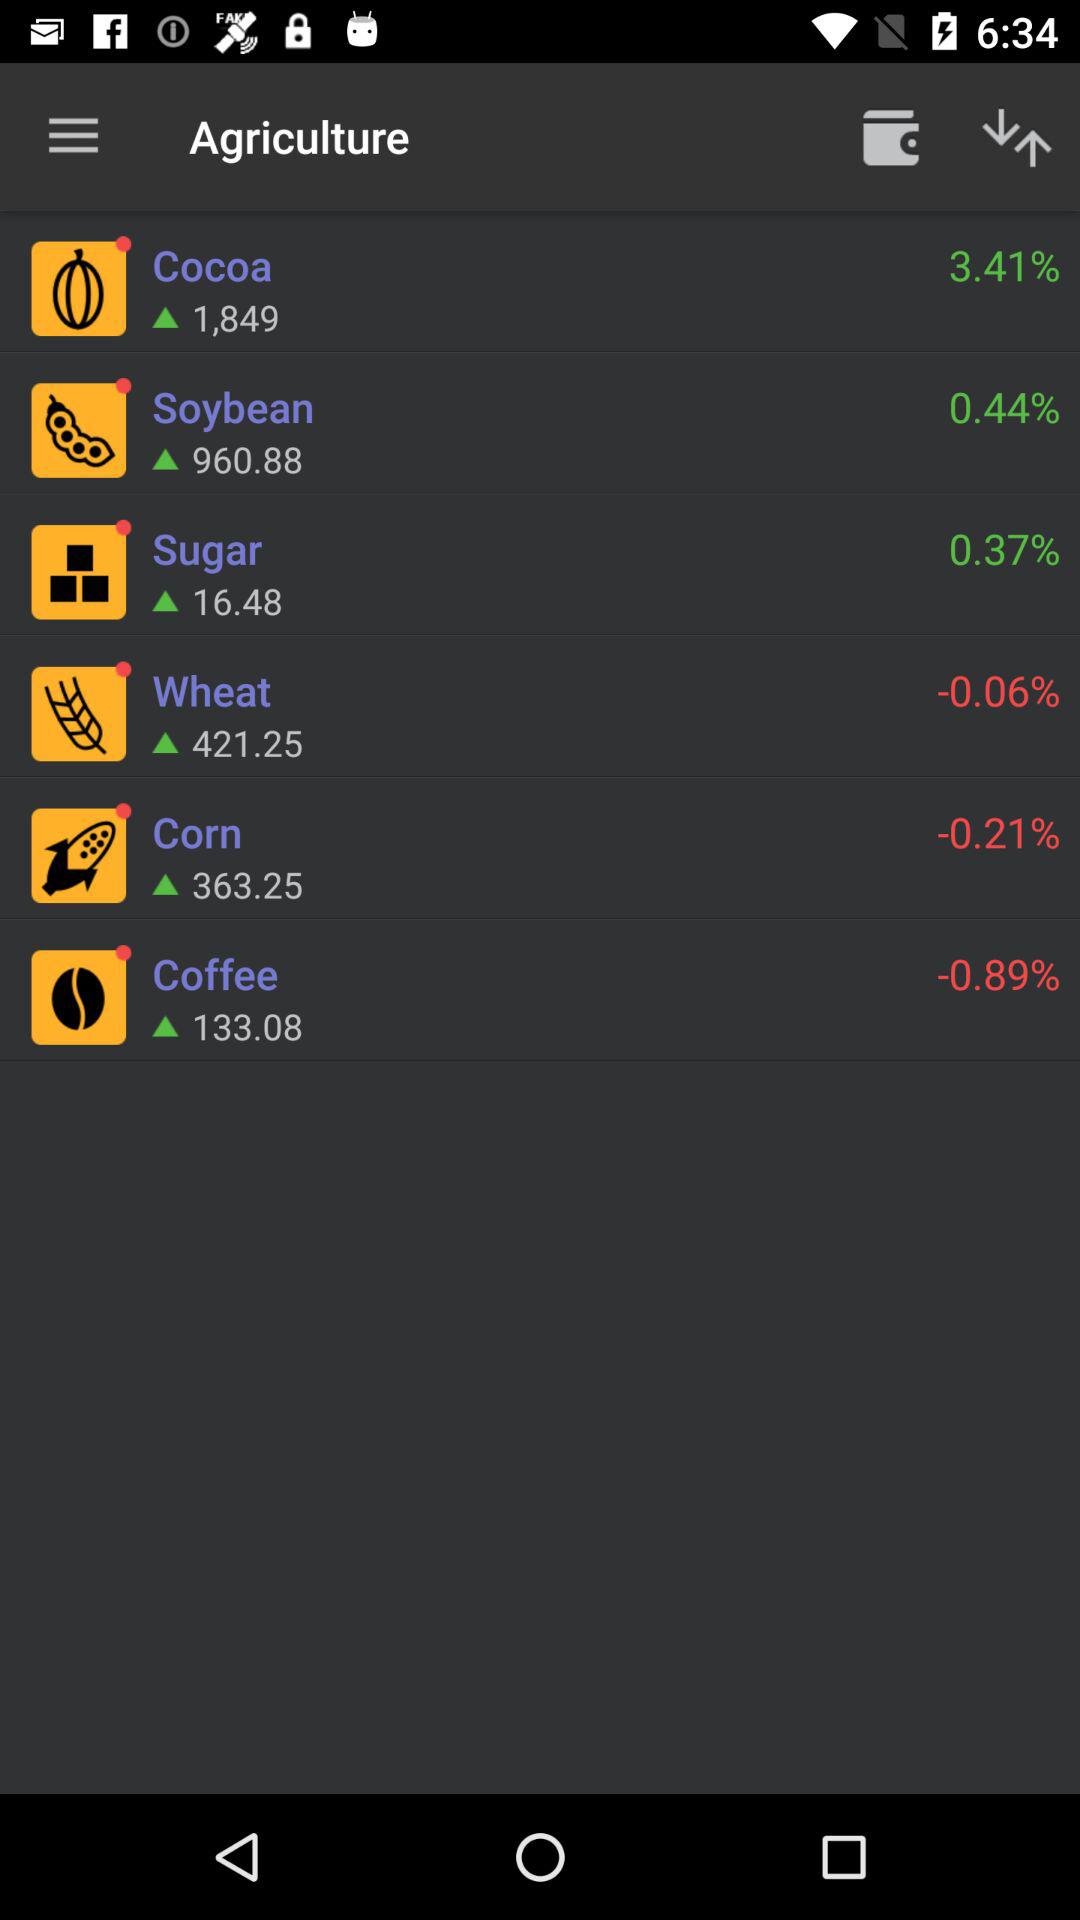  Describe the element at coordinates (891, 136) in the screenshot. I see `open menu` at that location.